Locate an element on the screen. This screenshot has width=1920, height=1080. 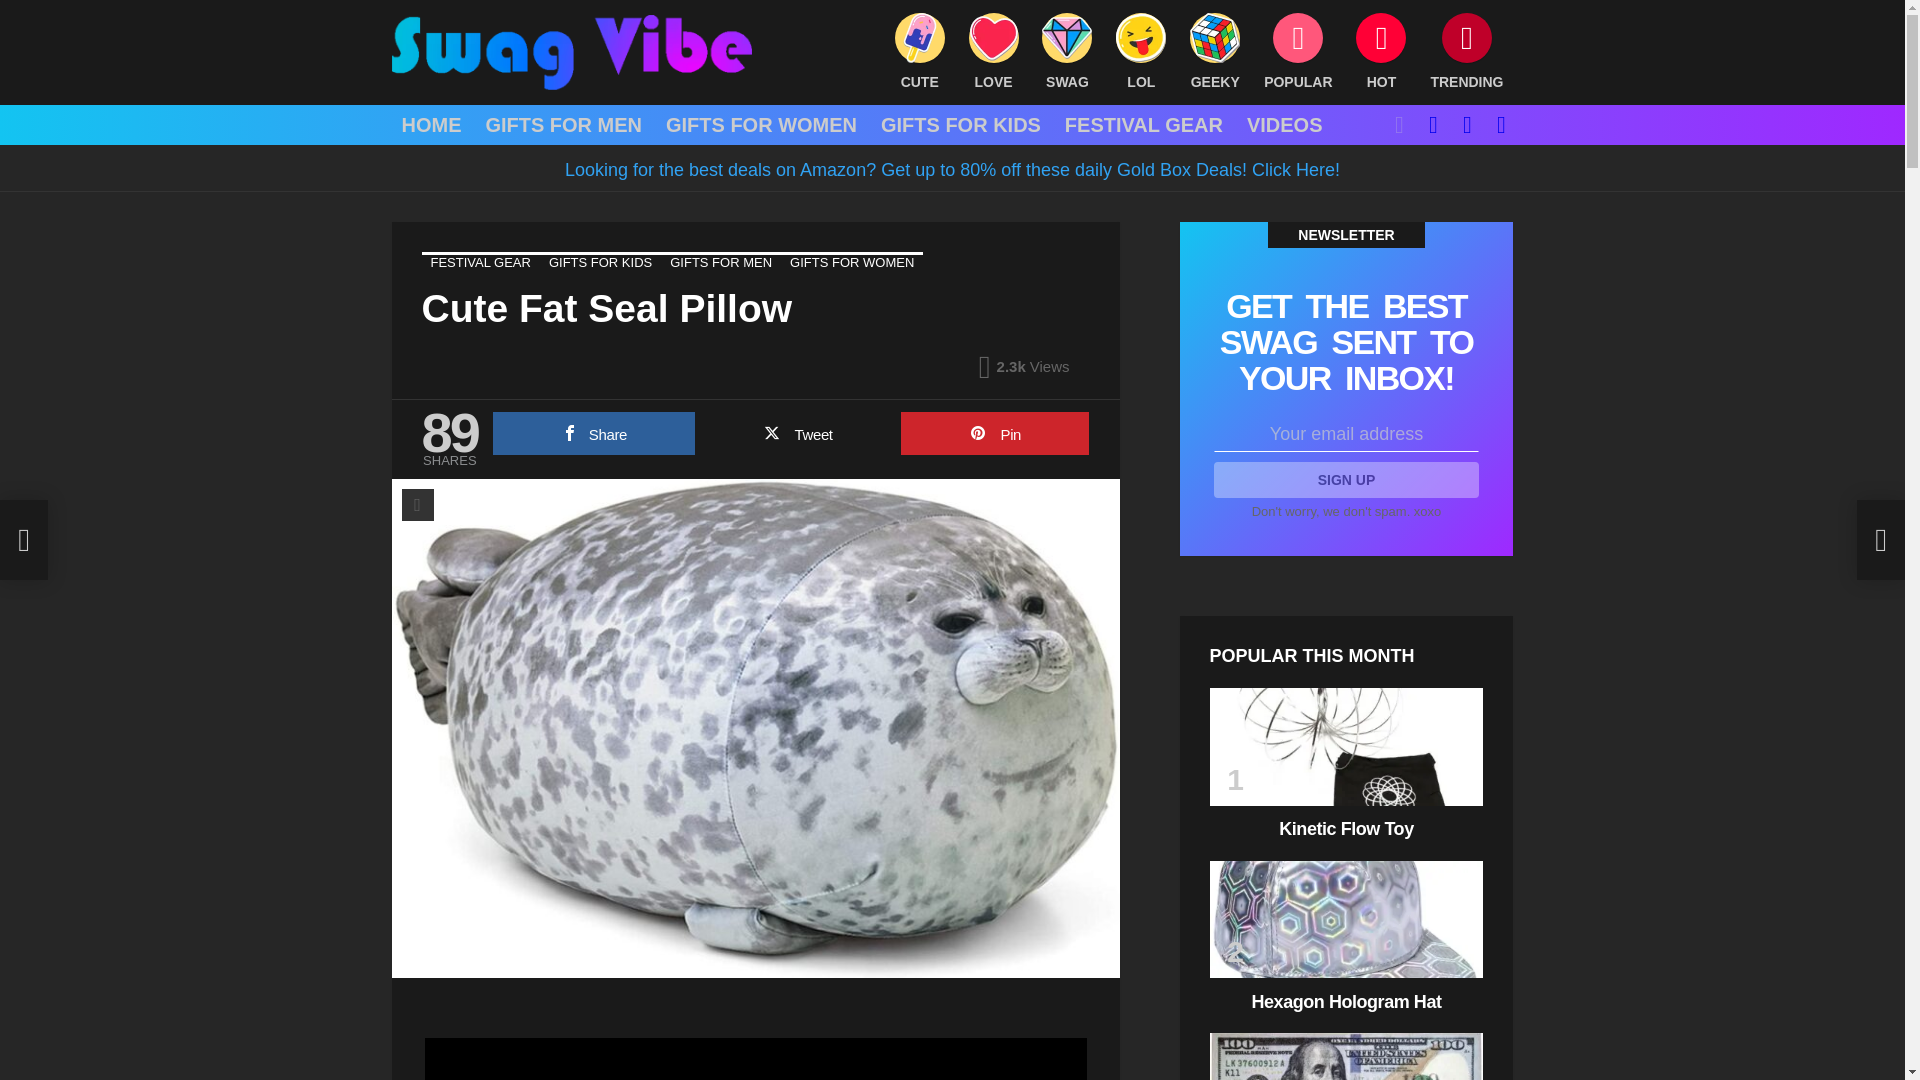
GIFTS FOR WOMEN is located at coordinates (762, 125).